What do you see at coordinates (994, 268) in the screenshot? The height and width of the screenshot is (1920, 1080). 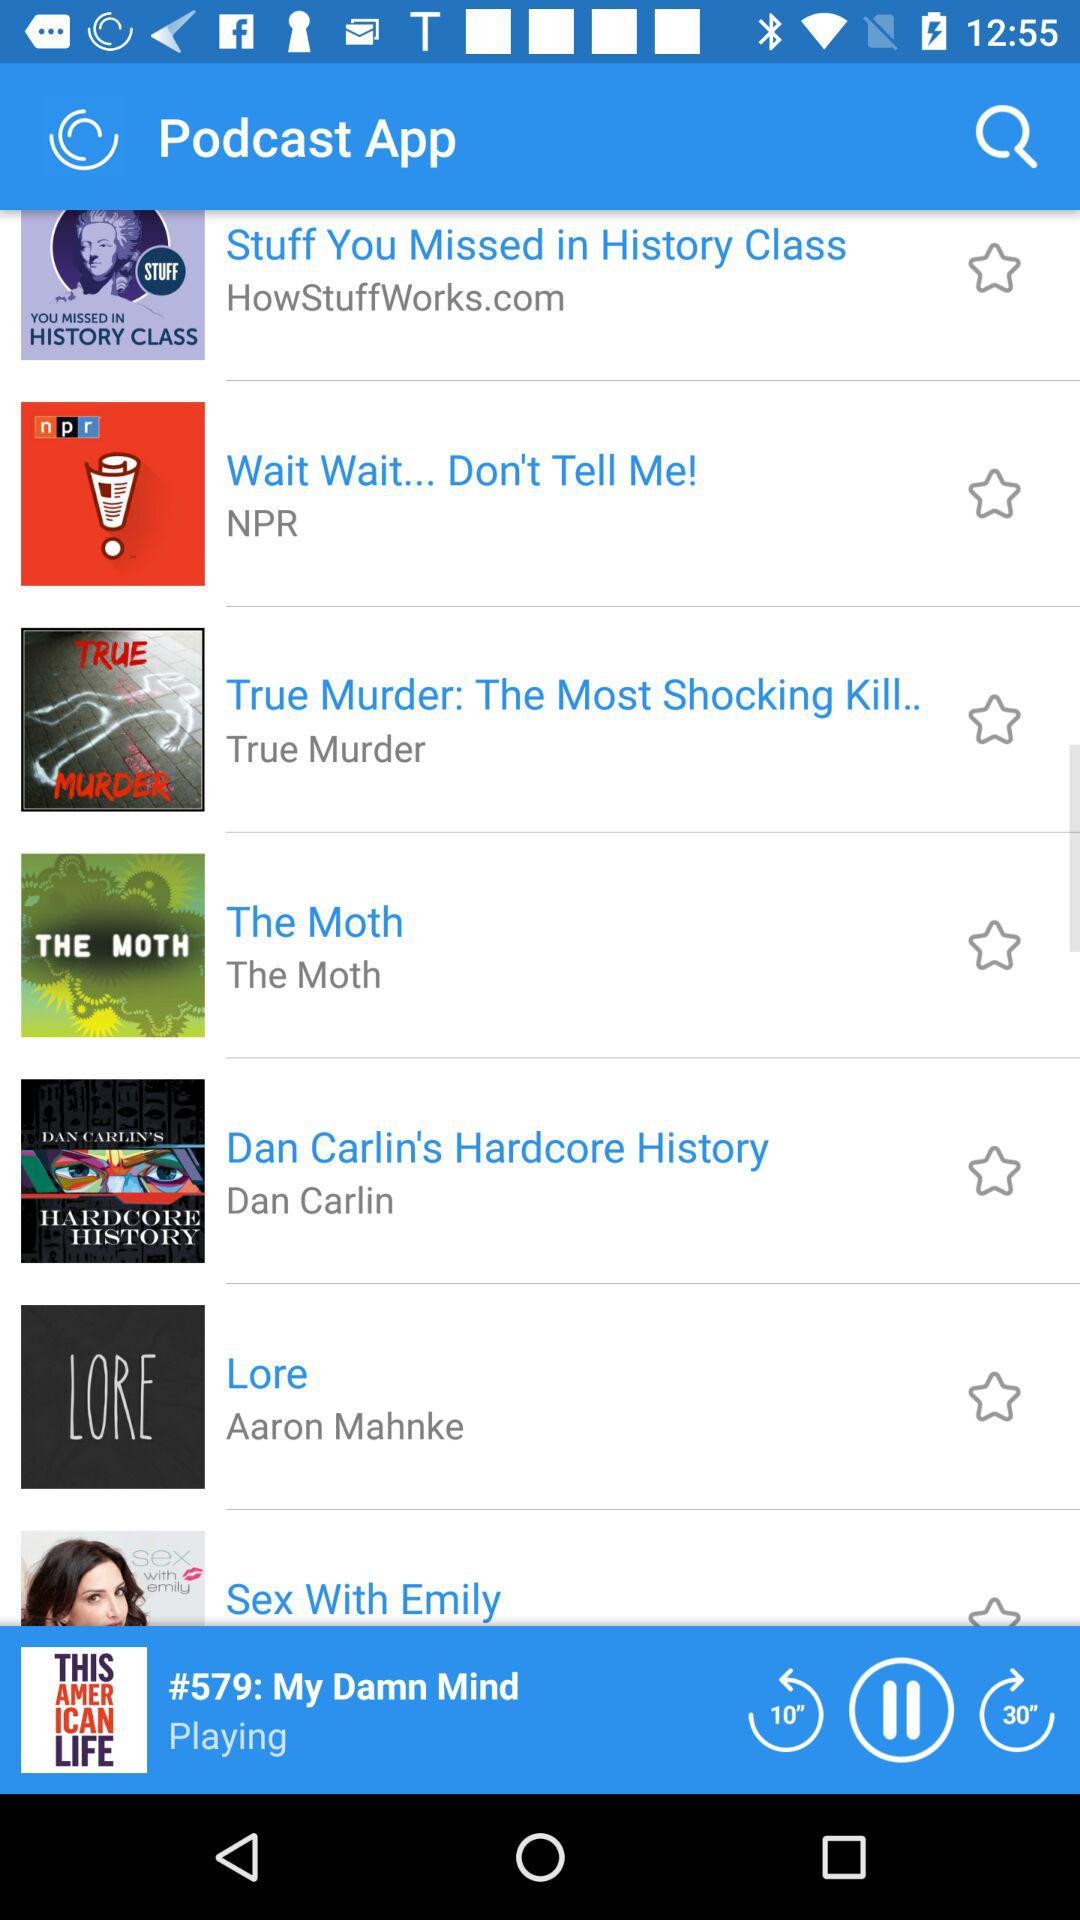 I see `favorite option` at bounding box center [994, 268].